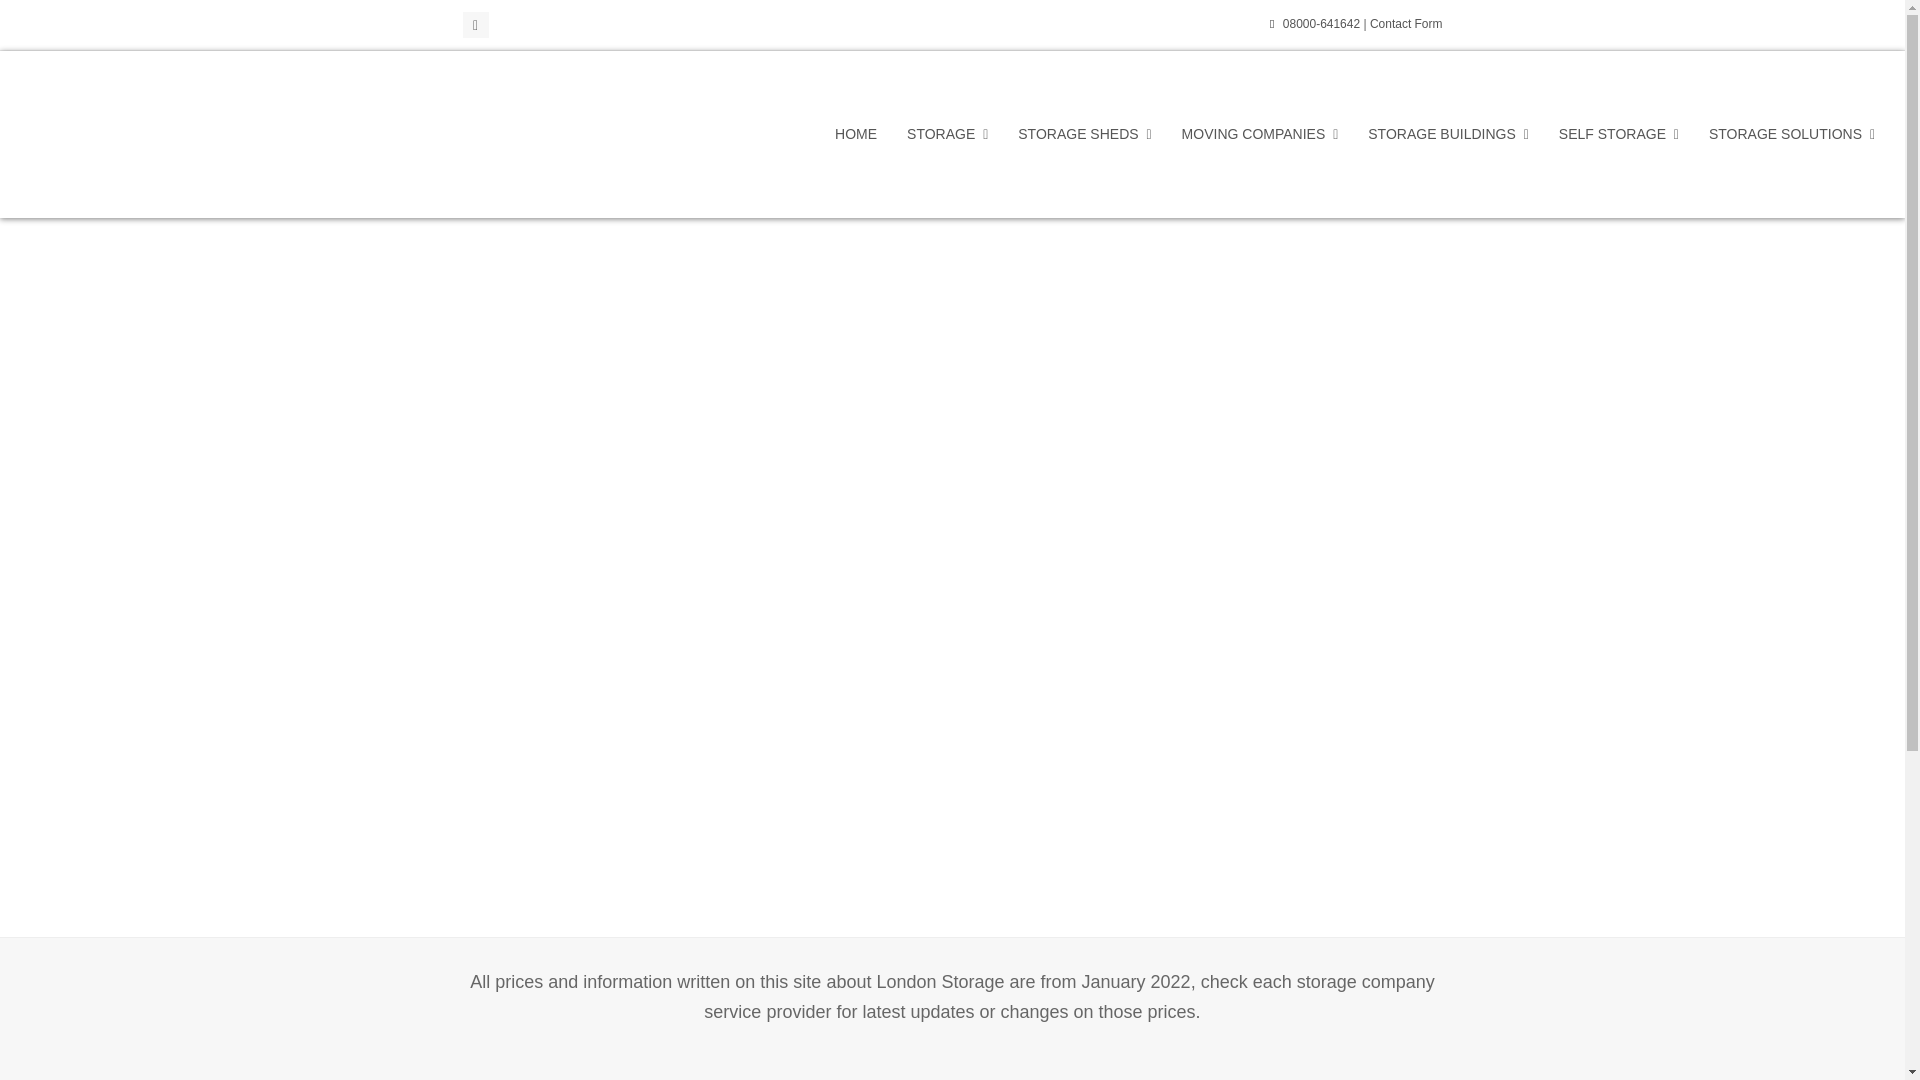 This screenshot has width=1920, height=1080. What do you see at coordinates (1618, 134) in the screenshot?
I see `SELF STORAGE` at bounding box center [1618, 134].